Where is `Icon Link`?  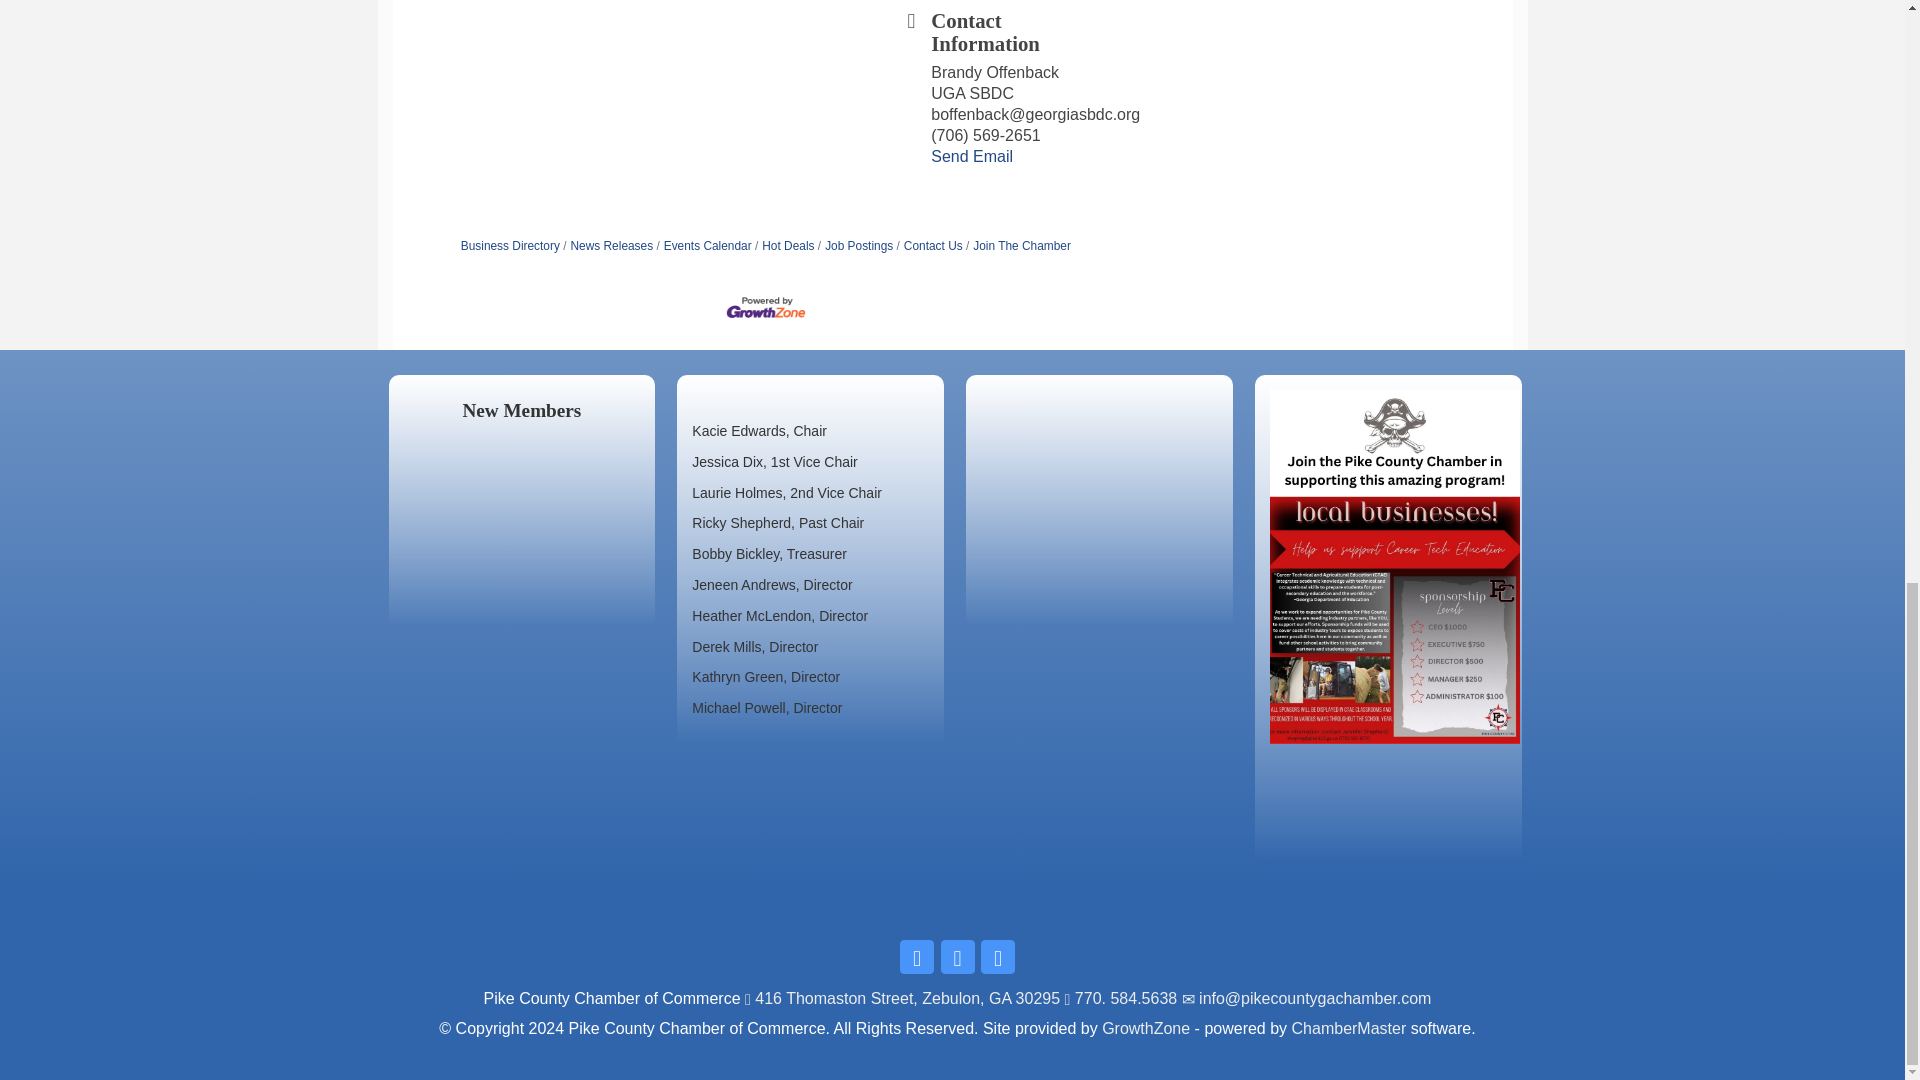 Icon Link is located at coordinates (956, 956).